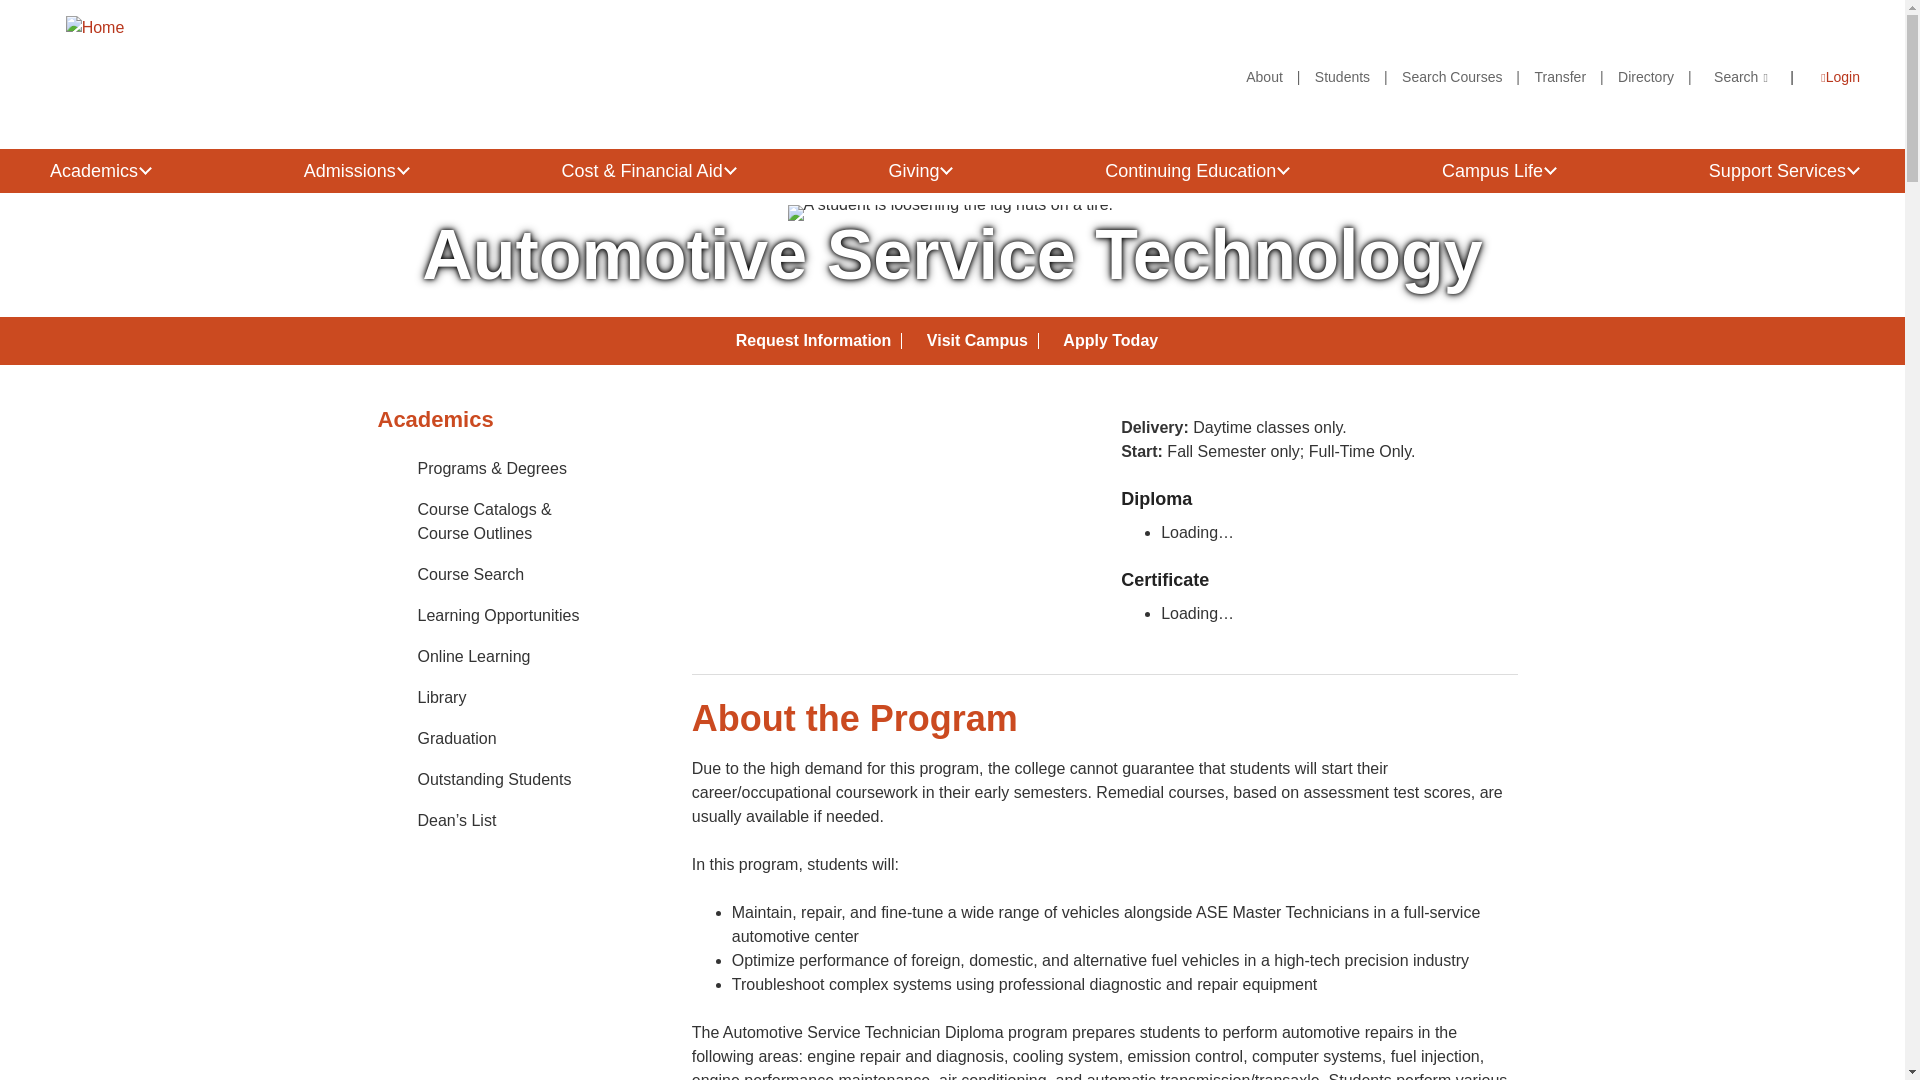 The height and width of the screenshot is (1080, 1920). What do you see at coordinates (98, 171) in the screenshot?
I see `Academics` at bounding box center [98, 171].